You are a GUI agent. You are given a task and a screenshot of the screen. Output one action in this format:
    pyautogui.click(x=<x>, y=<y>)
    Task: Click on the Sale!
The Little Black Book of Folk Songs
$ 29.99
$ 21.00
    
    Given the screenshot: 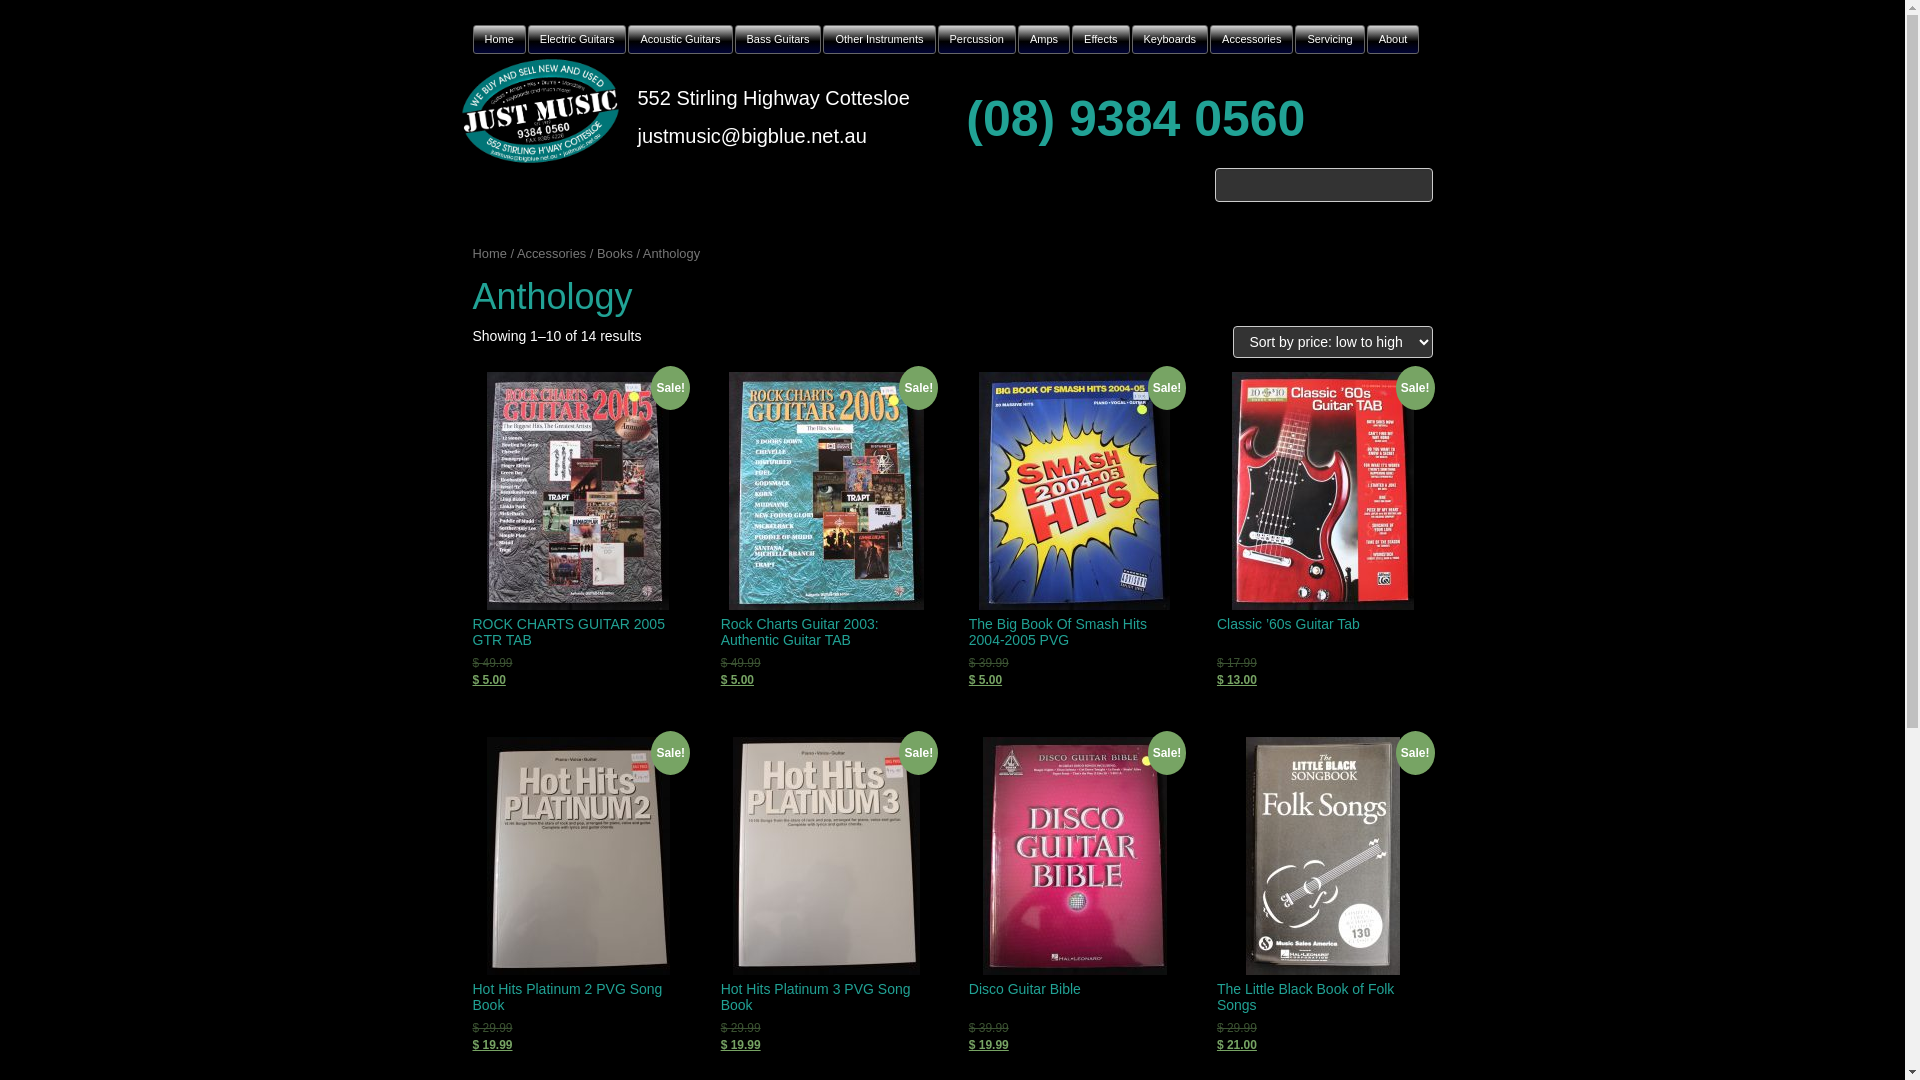 What is the action you would take?
    pyautogui.click(x=1323, y=896)
    